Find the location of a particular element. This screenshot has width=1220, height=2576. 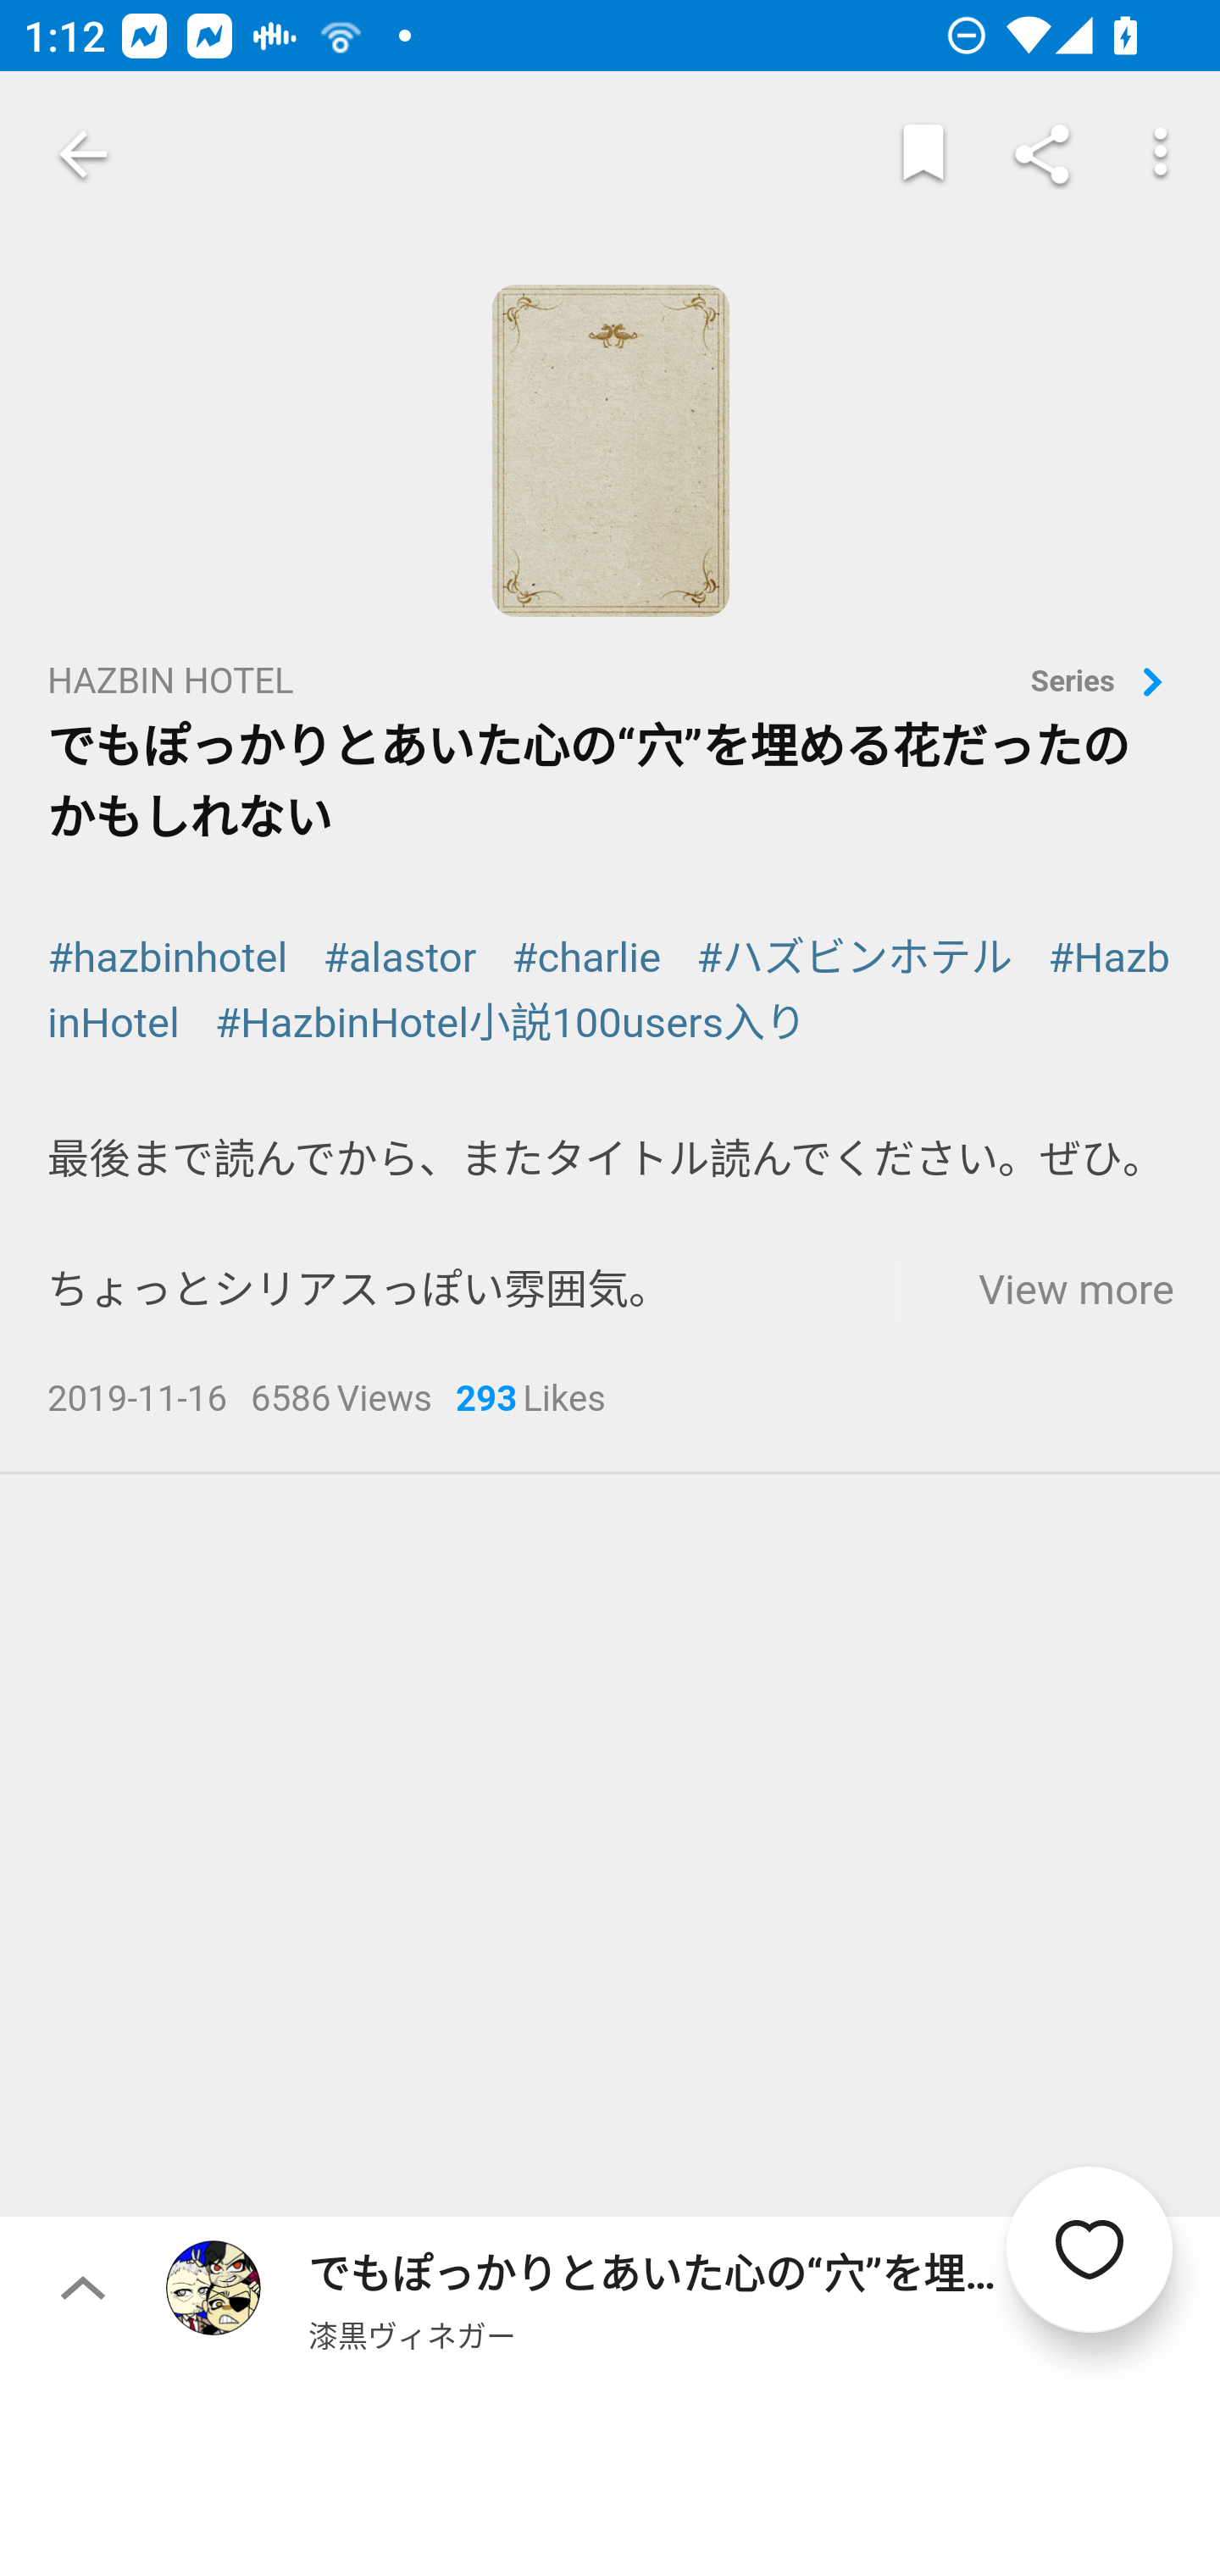

293Likes is located at coordinates (530, 1402).